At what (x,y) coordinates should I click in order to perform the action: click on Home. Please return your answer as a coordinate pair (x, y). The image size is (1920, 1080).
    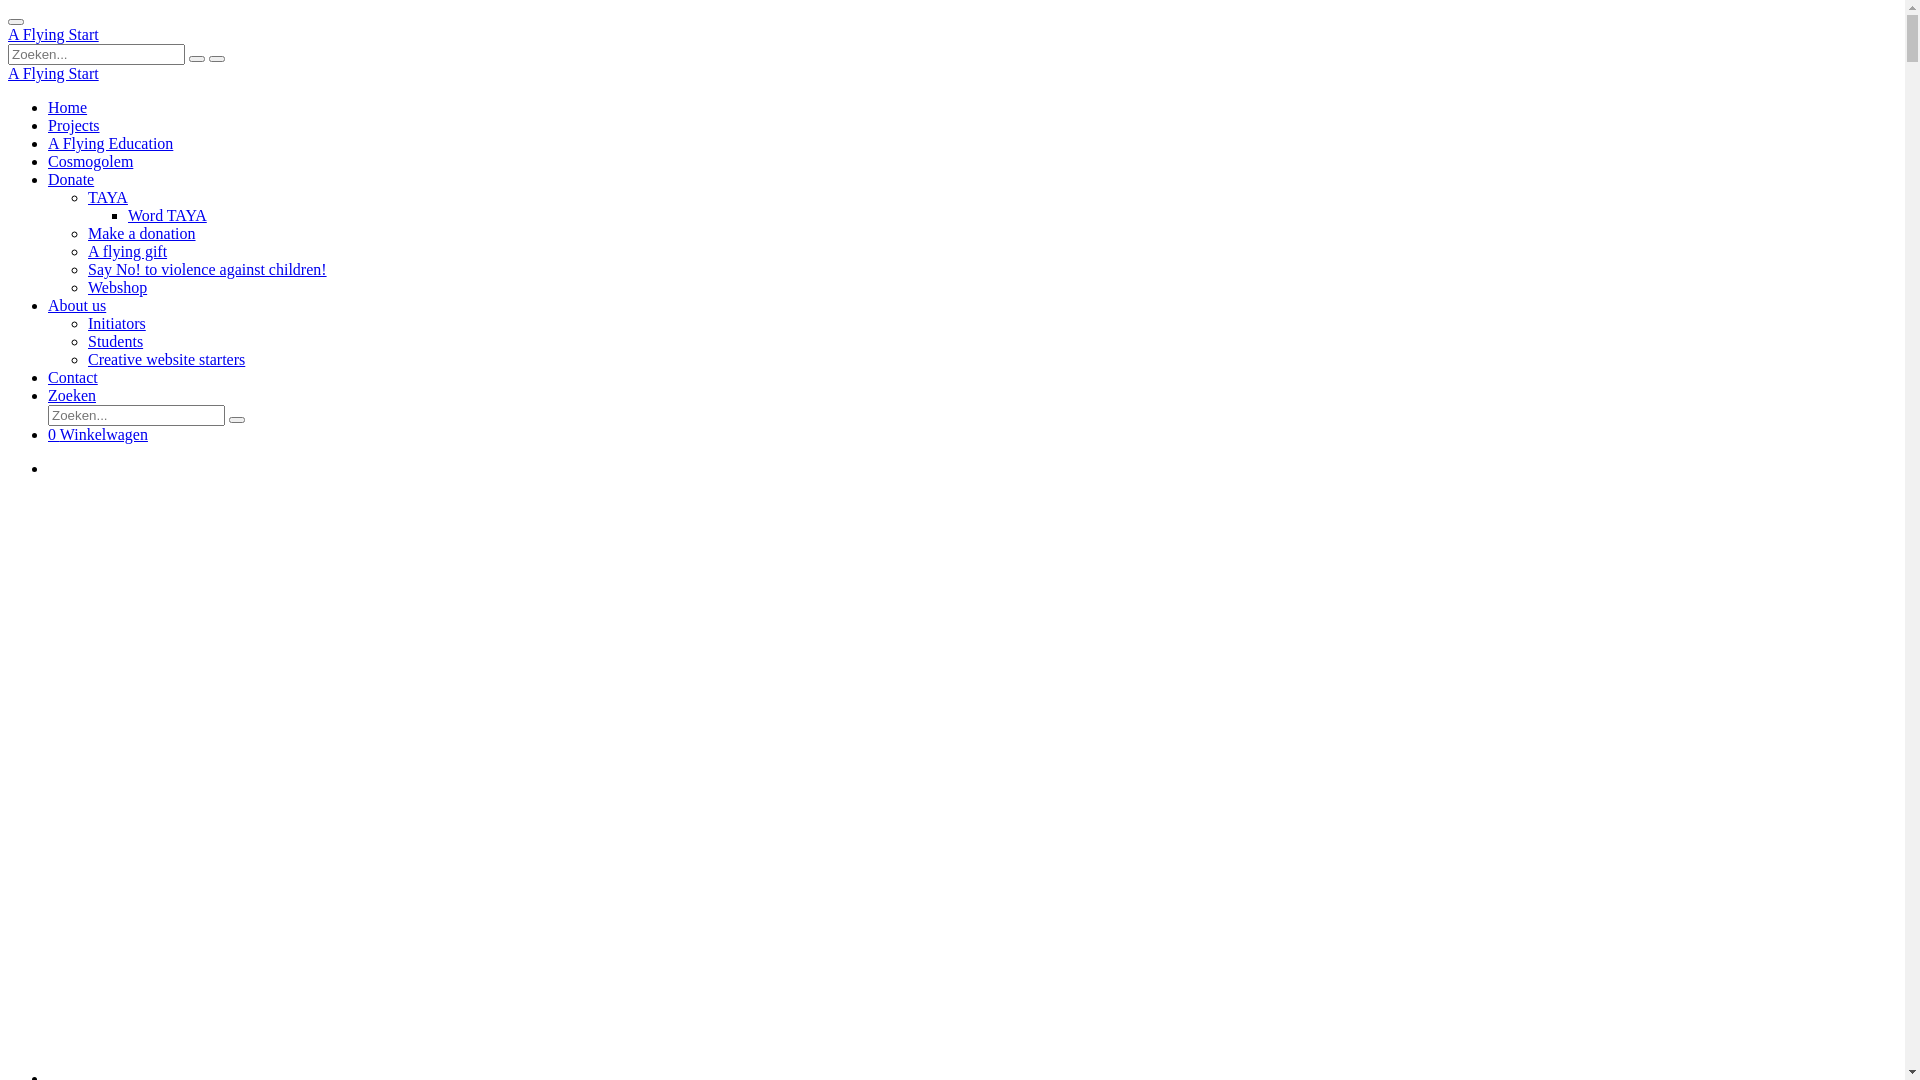
    Looking at the image, I should click on (68, 108).